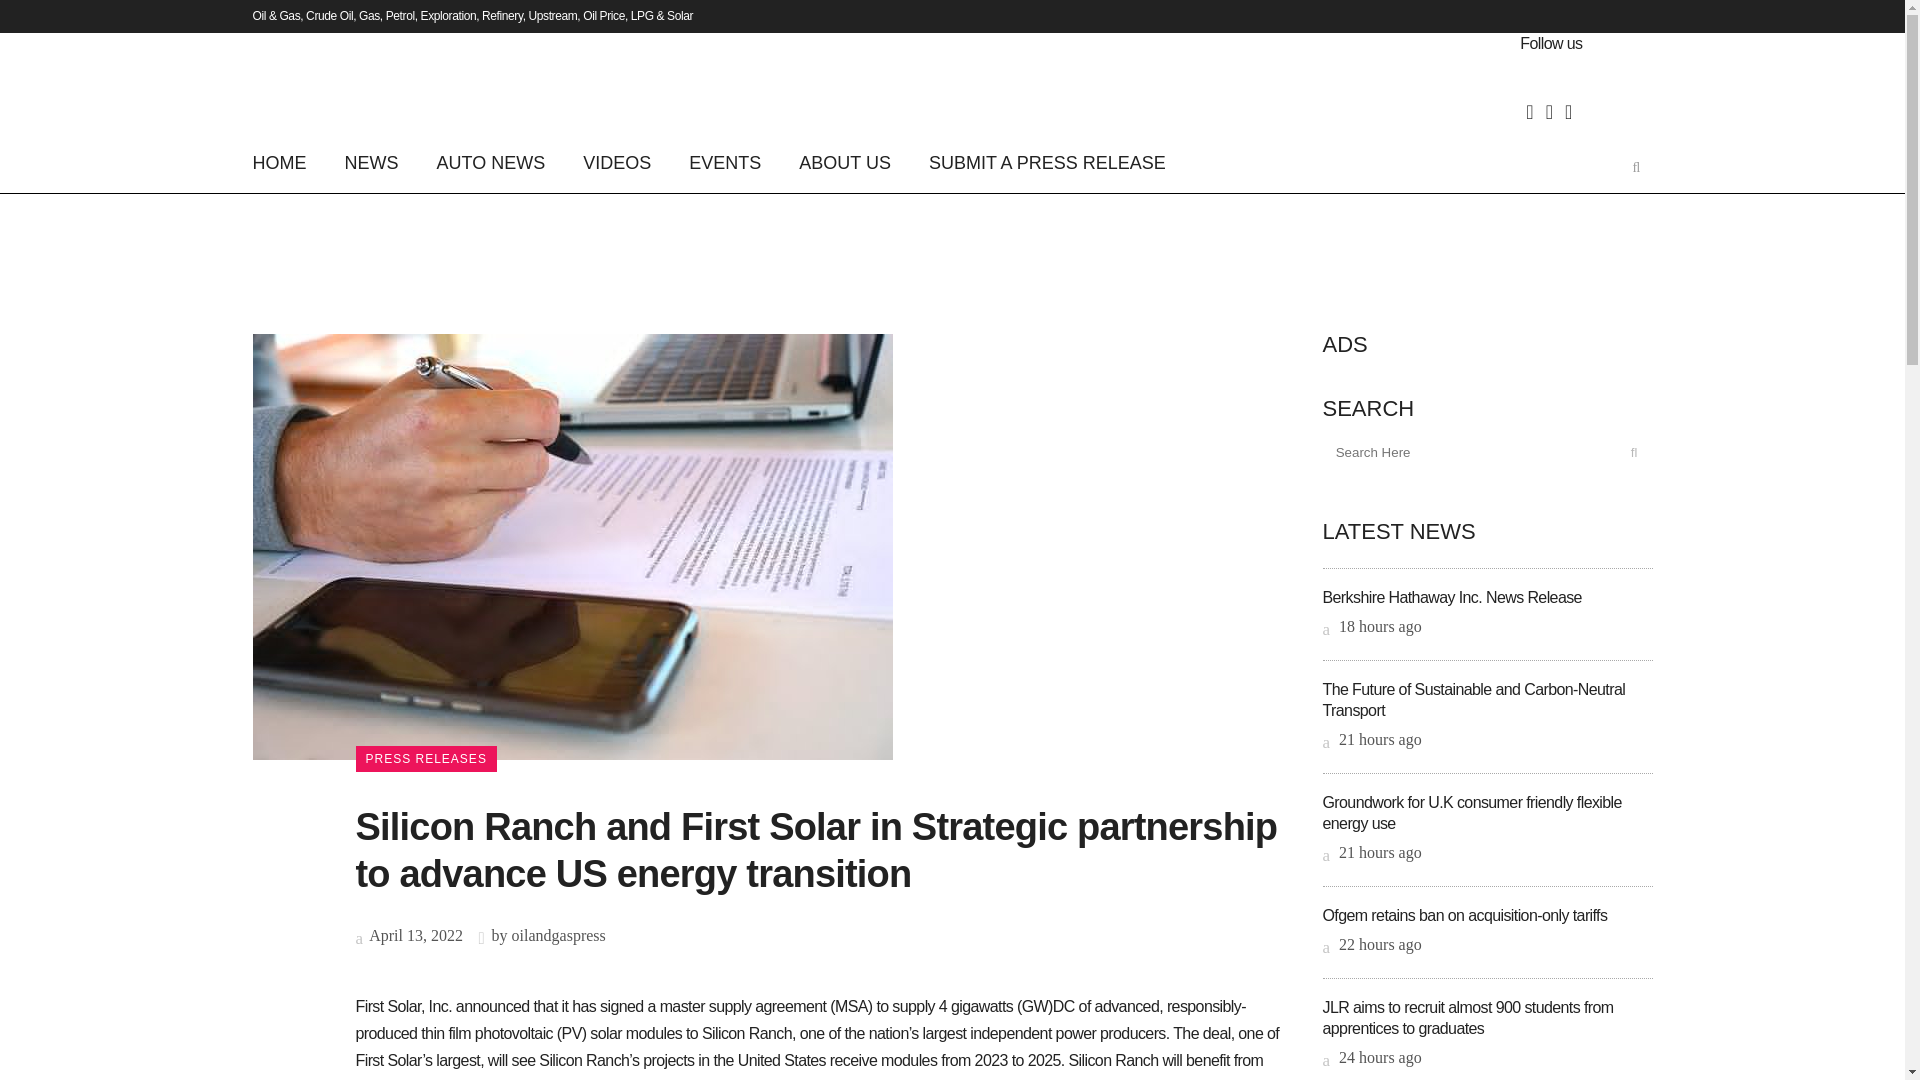 The width and height of the screenshot is (1920, 1080). What do you see at coordinates (408, 934) in the screenshot?
I see `April 13, 2022` at bounding box center [408, 934].